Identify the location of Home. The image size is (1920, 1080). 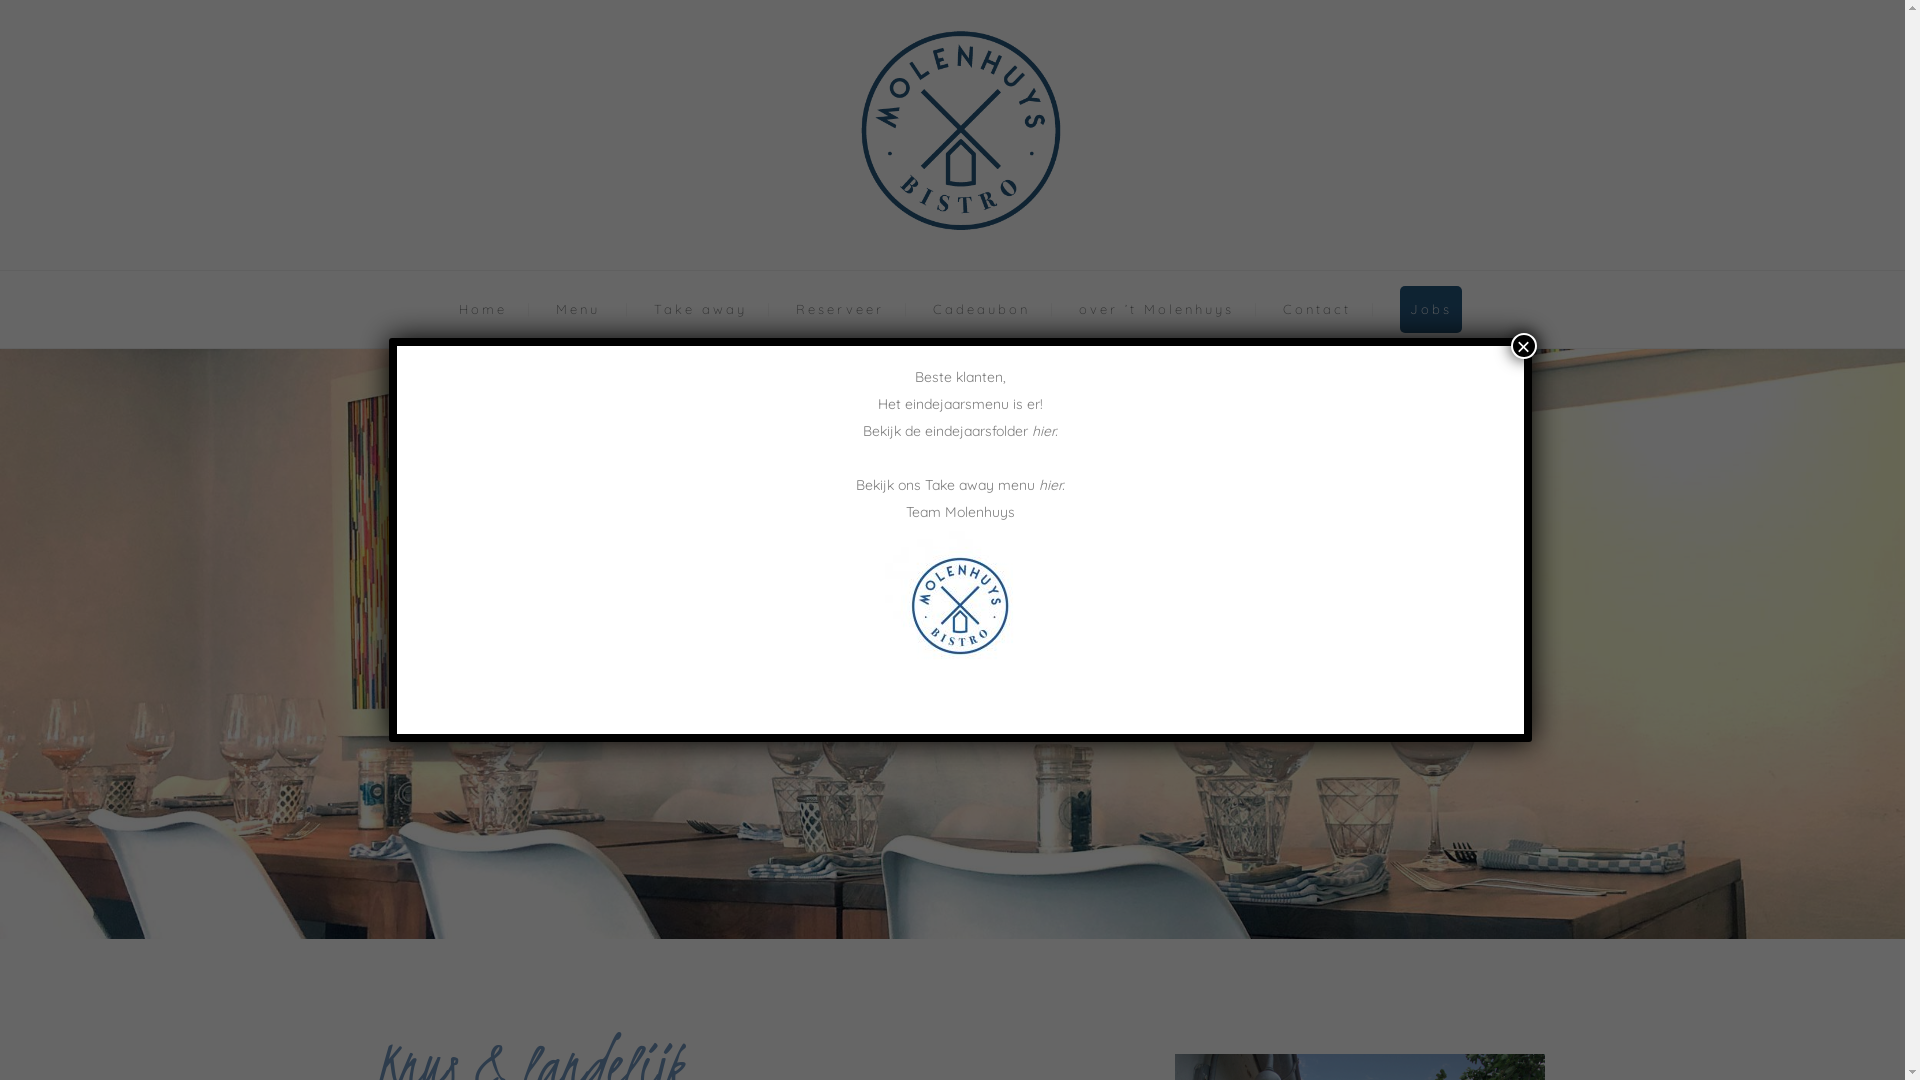
(482, 309).